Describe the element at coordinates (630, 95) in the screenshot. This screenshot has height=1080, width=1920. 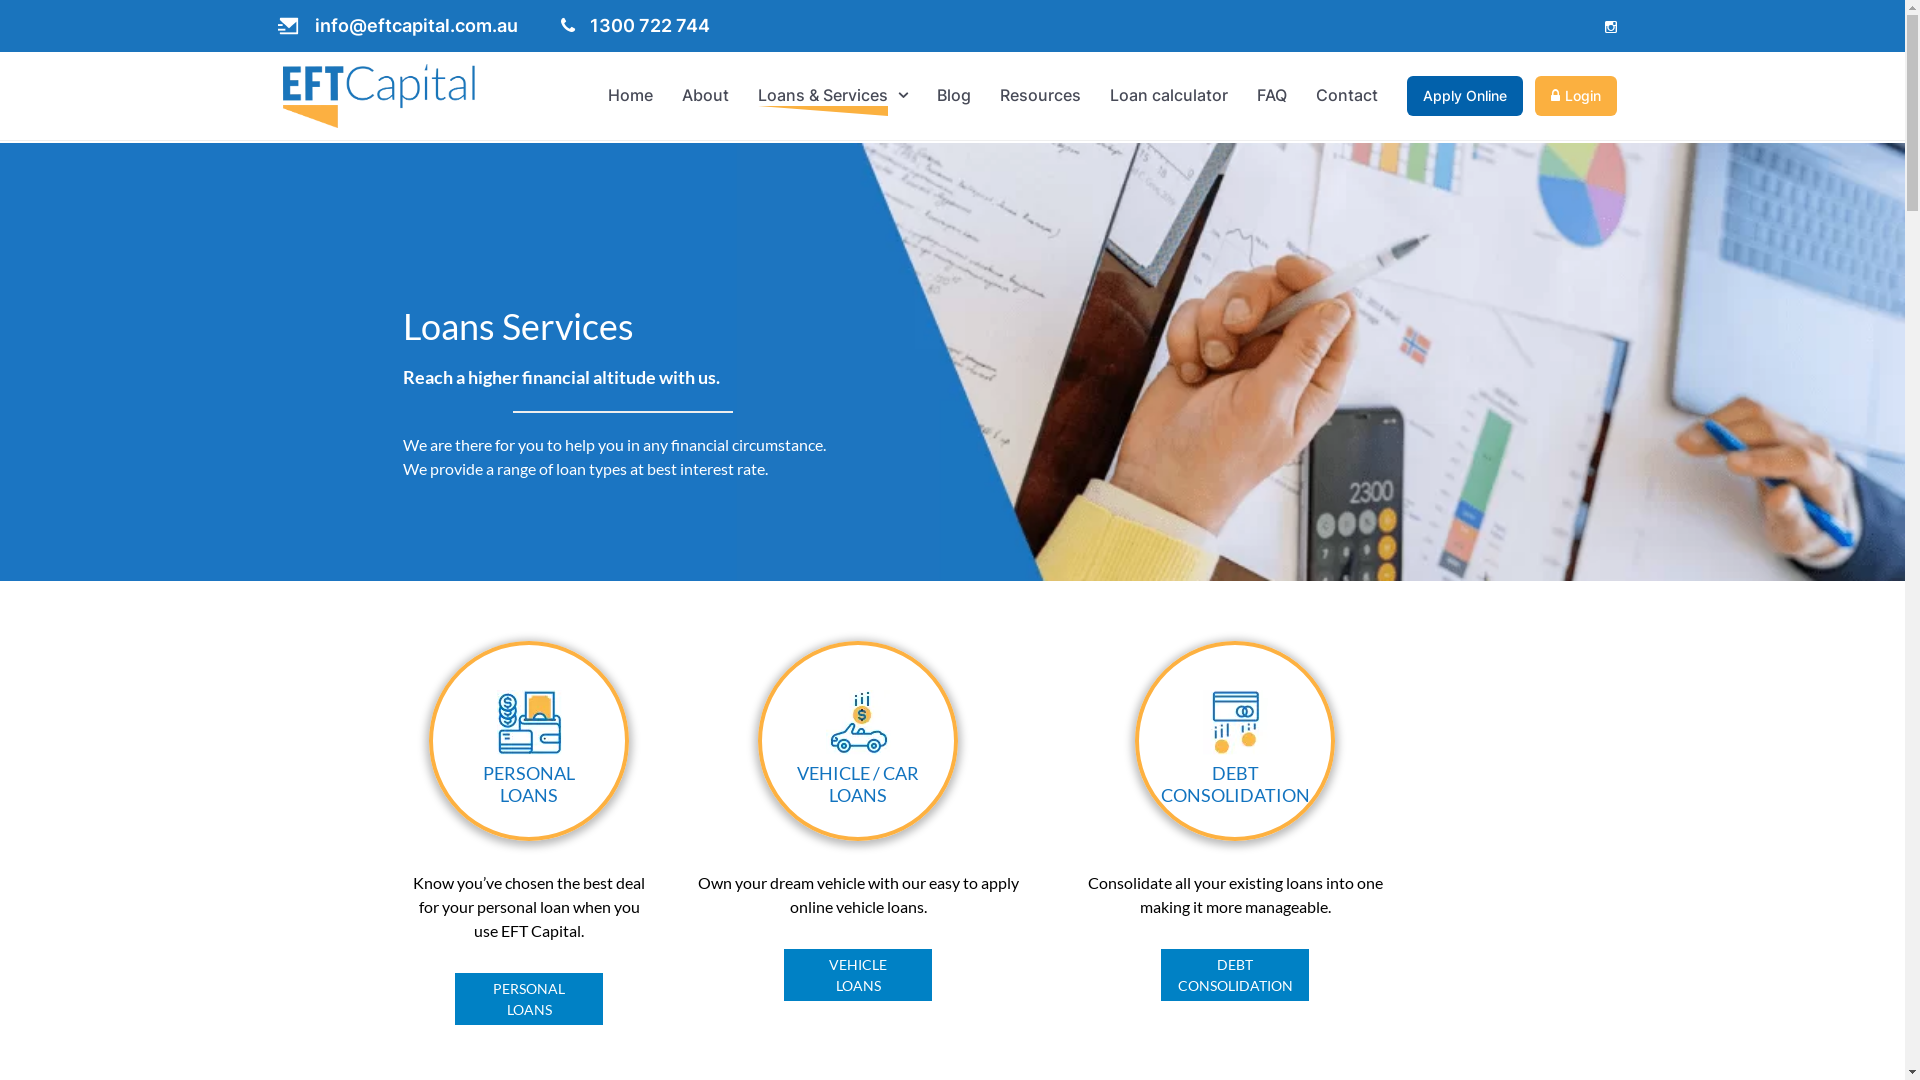
I see `Home` at that location.